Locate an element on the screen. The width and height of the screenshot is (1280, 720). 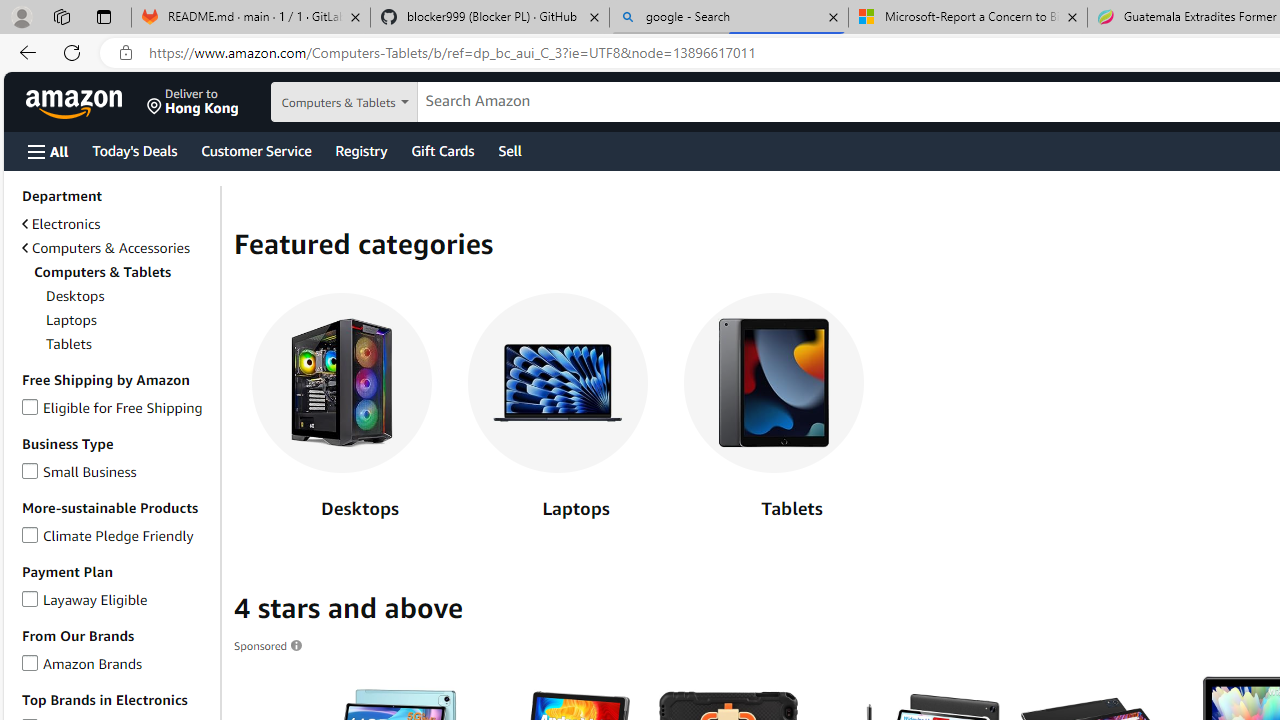
Computers & Accessories is located at coordinates (105, 248).